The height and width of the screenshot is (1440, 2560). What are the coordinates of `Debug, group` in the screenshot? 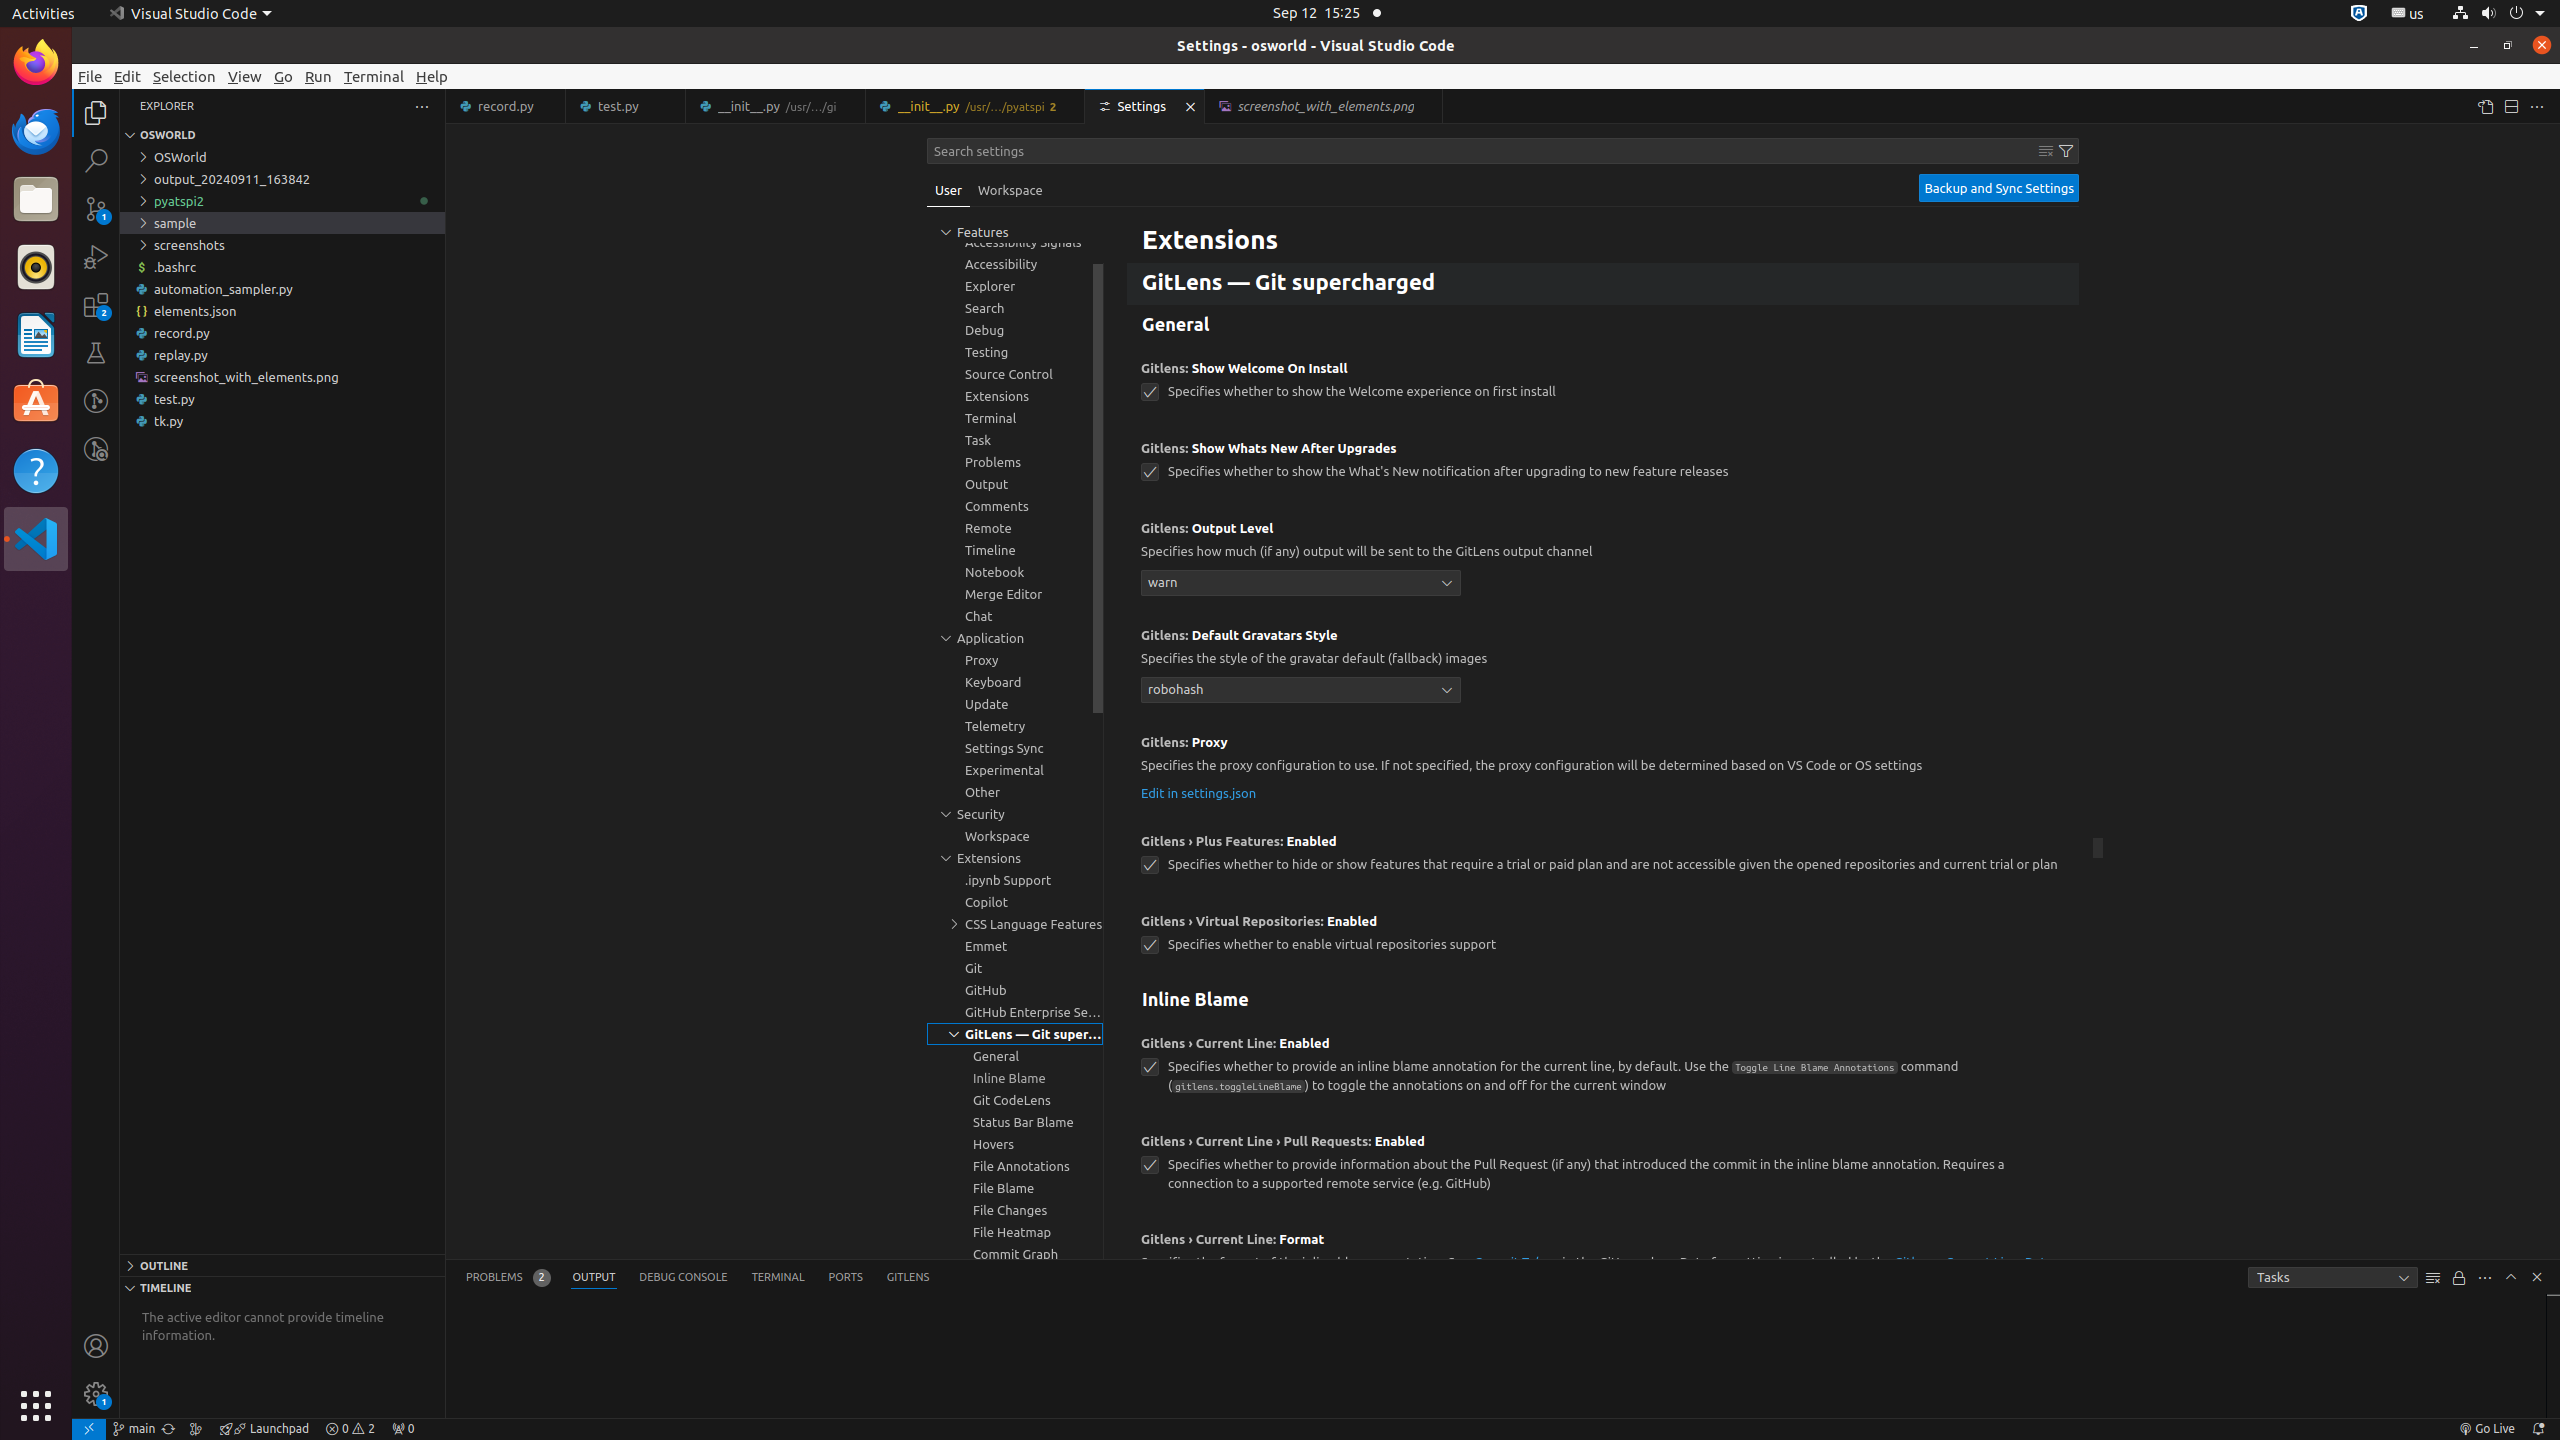 It's located at (1015, 330).